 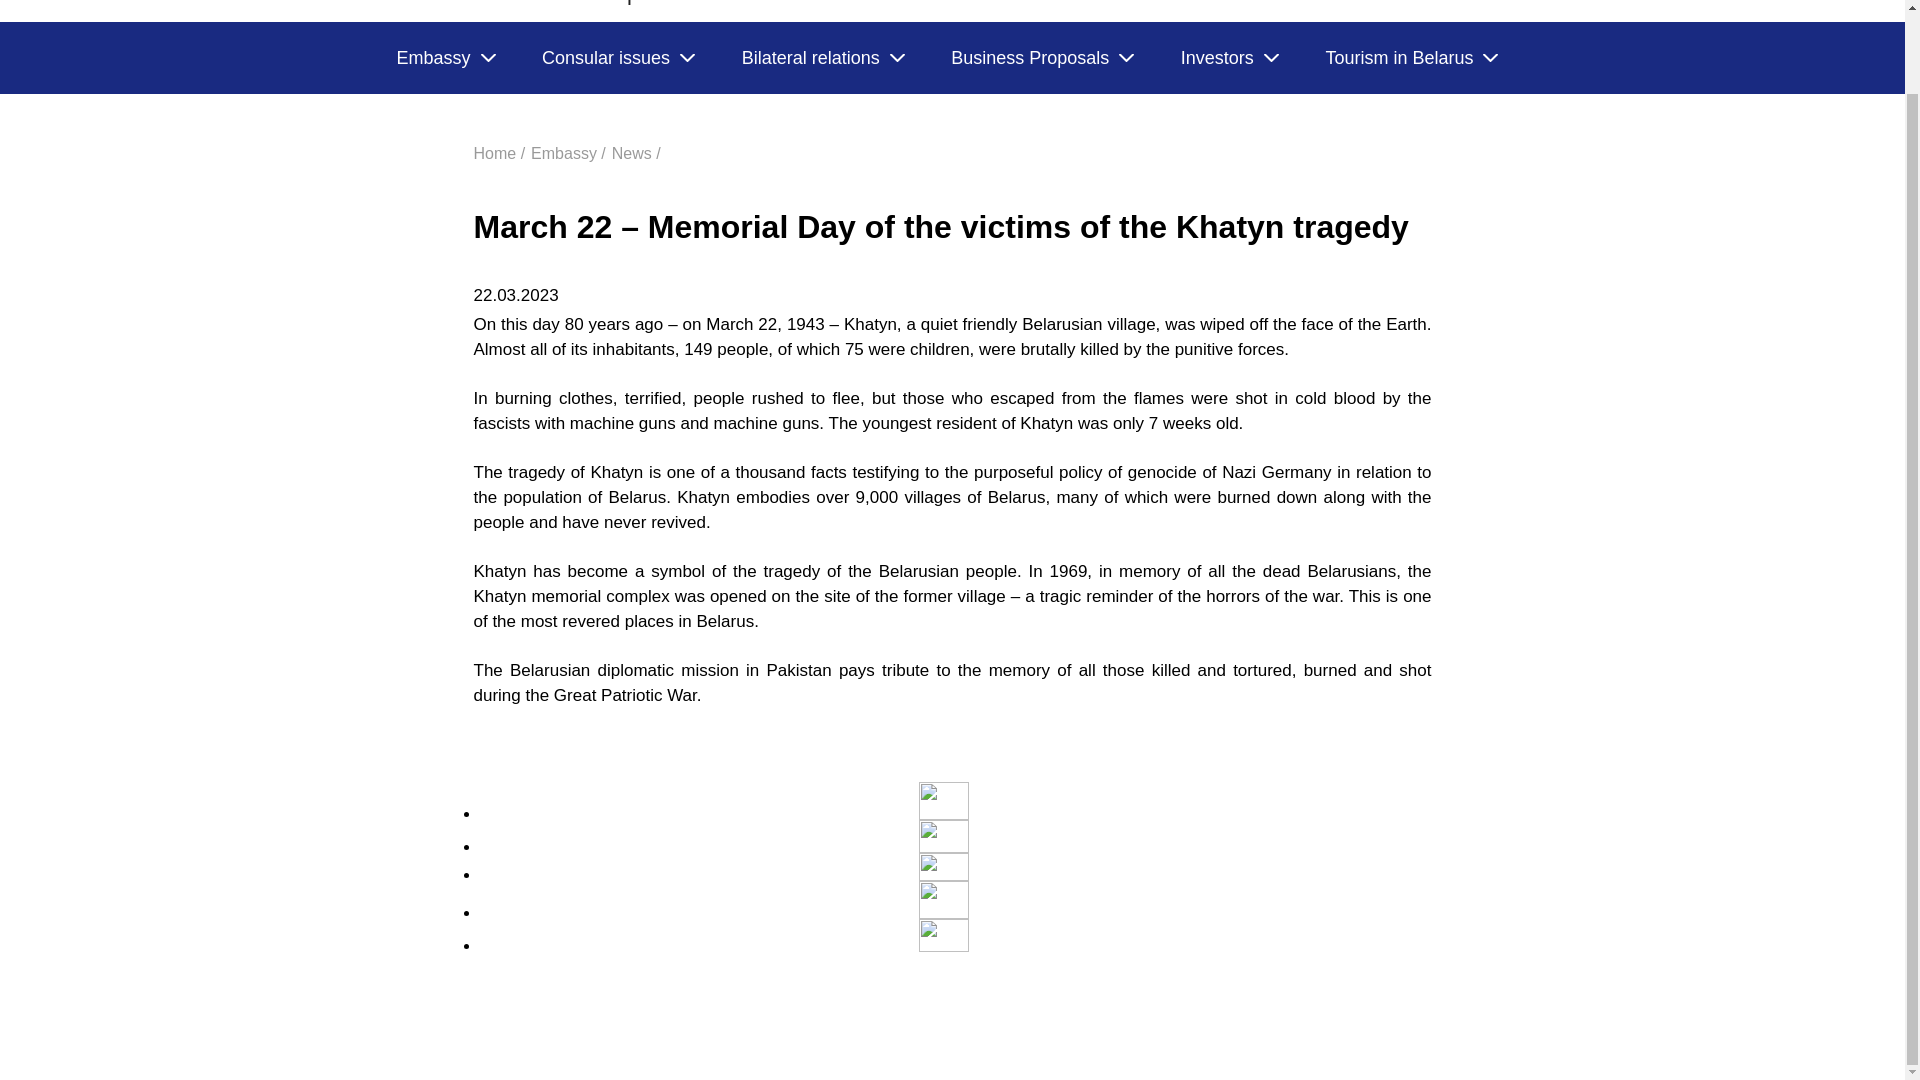 What do you see at coordinates (617, 58) in the screenshot?
I see `Consular issues` at bounding box center [617, 58].